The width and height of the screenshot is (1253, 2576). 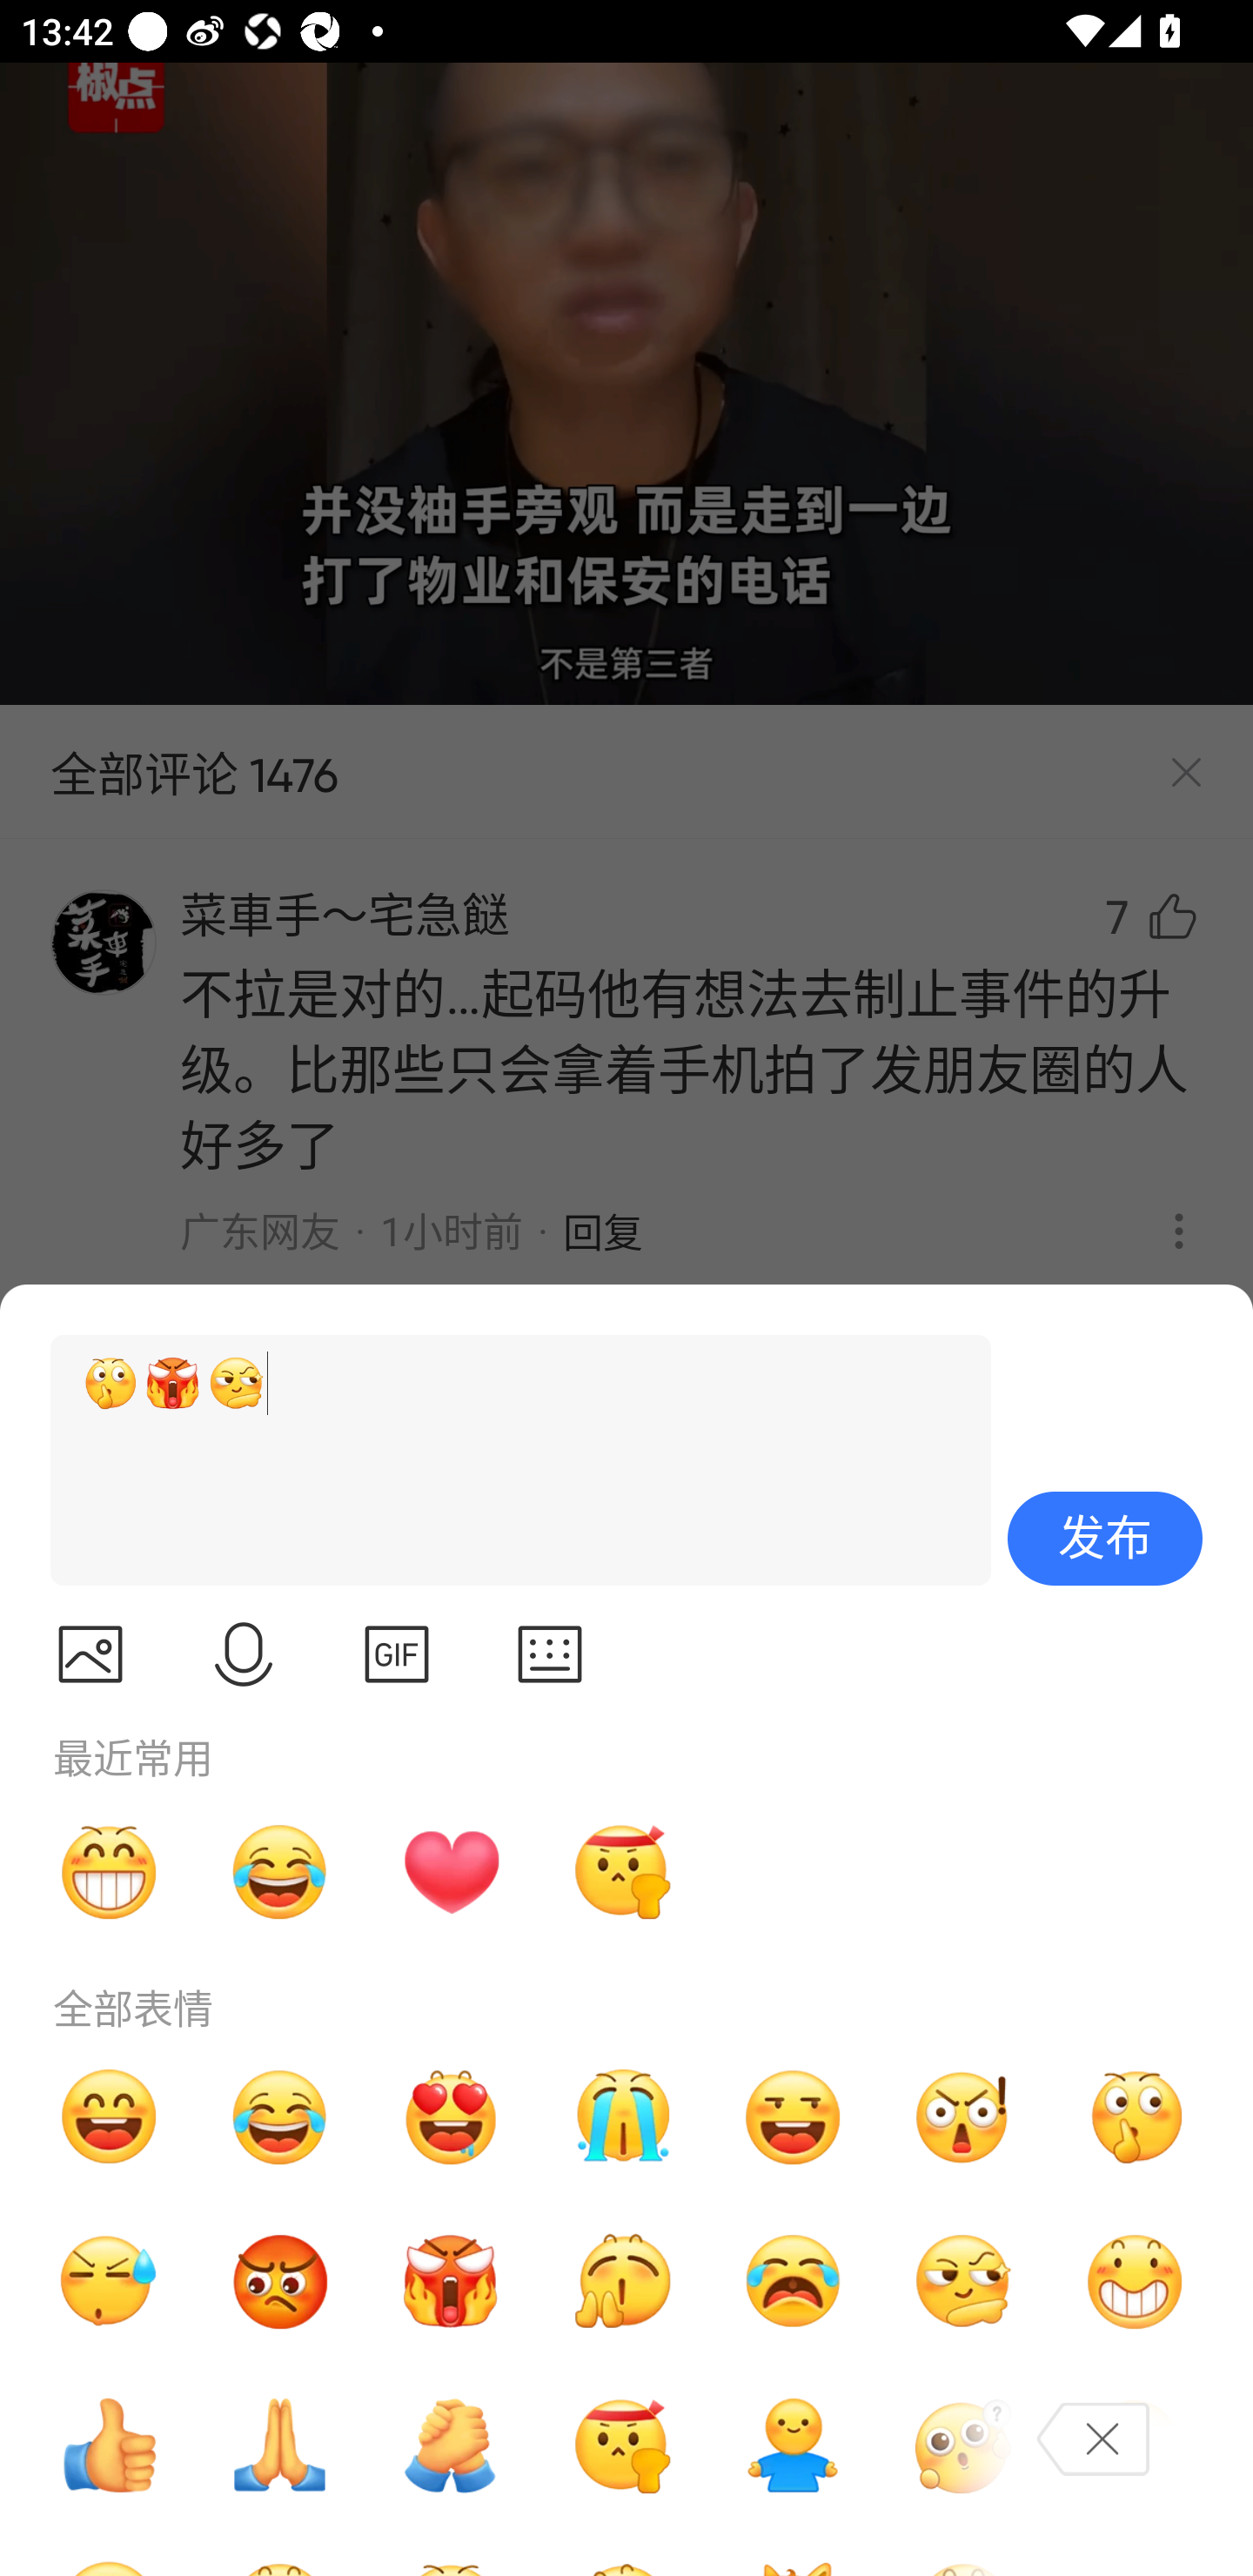 I want to click on 哭笑, so click(x=280, y=1871).